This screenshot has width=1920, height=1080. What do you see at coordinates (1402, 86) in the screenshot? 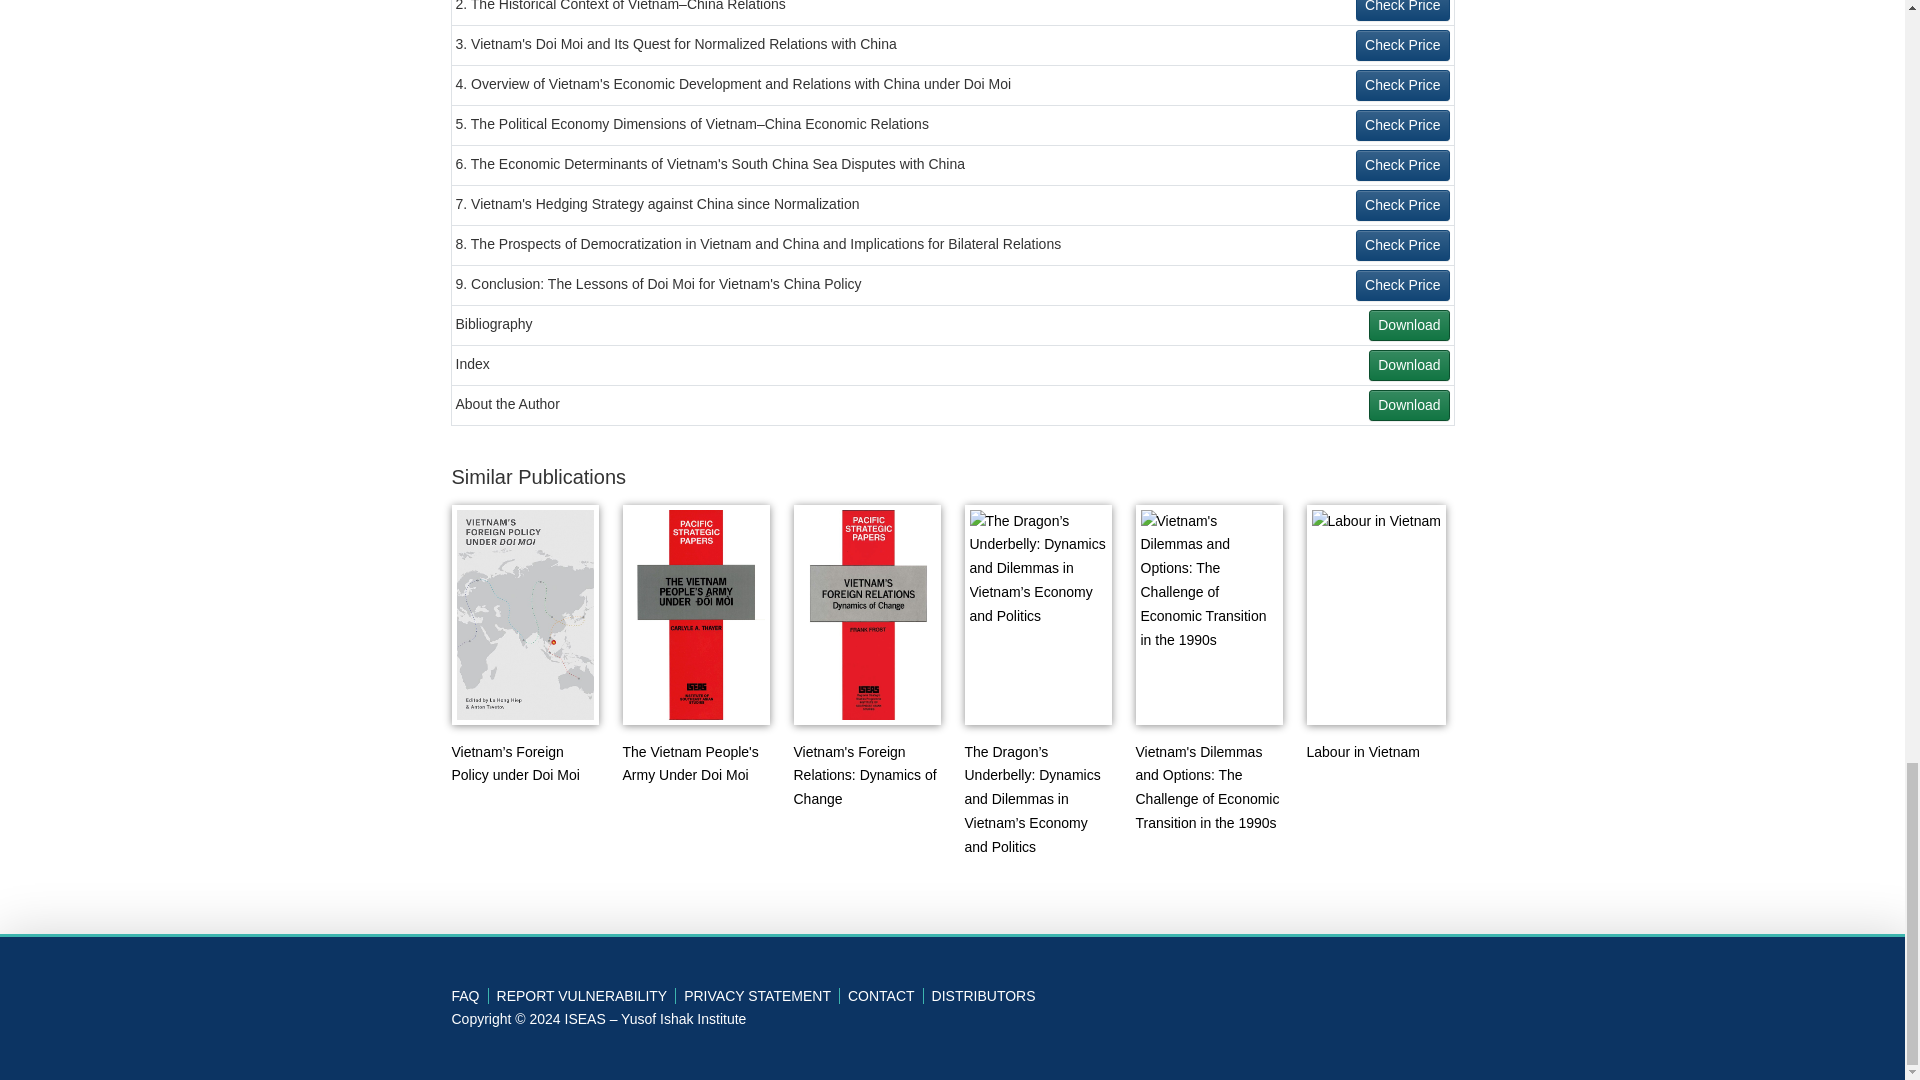
I see `Check Price` at bounding box center [1402, 86].